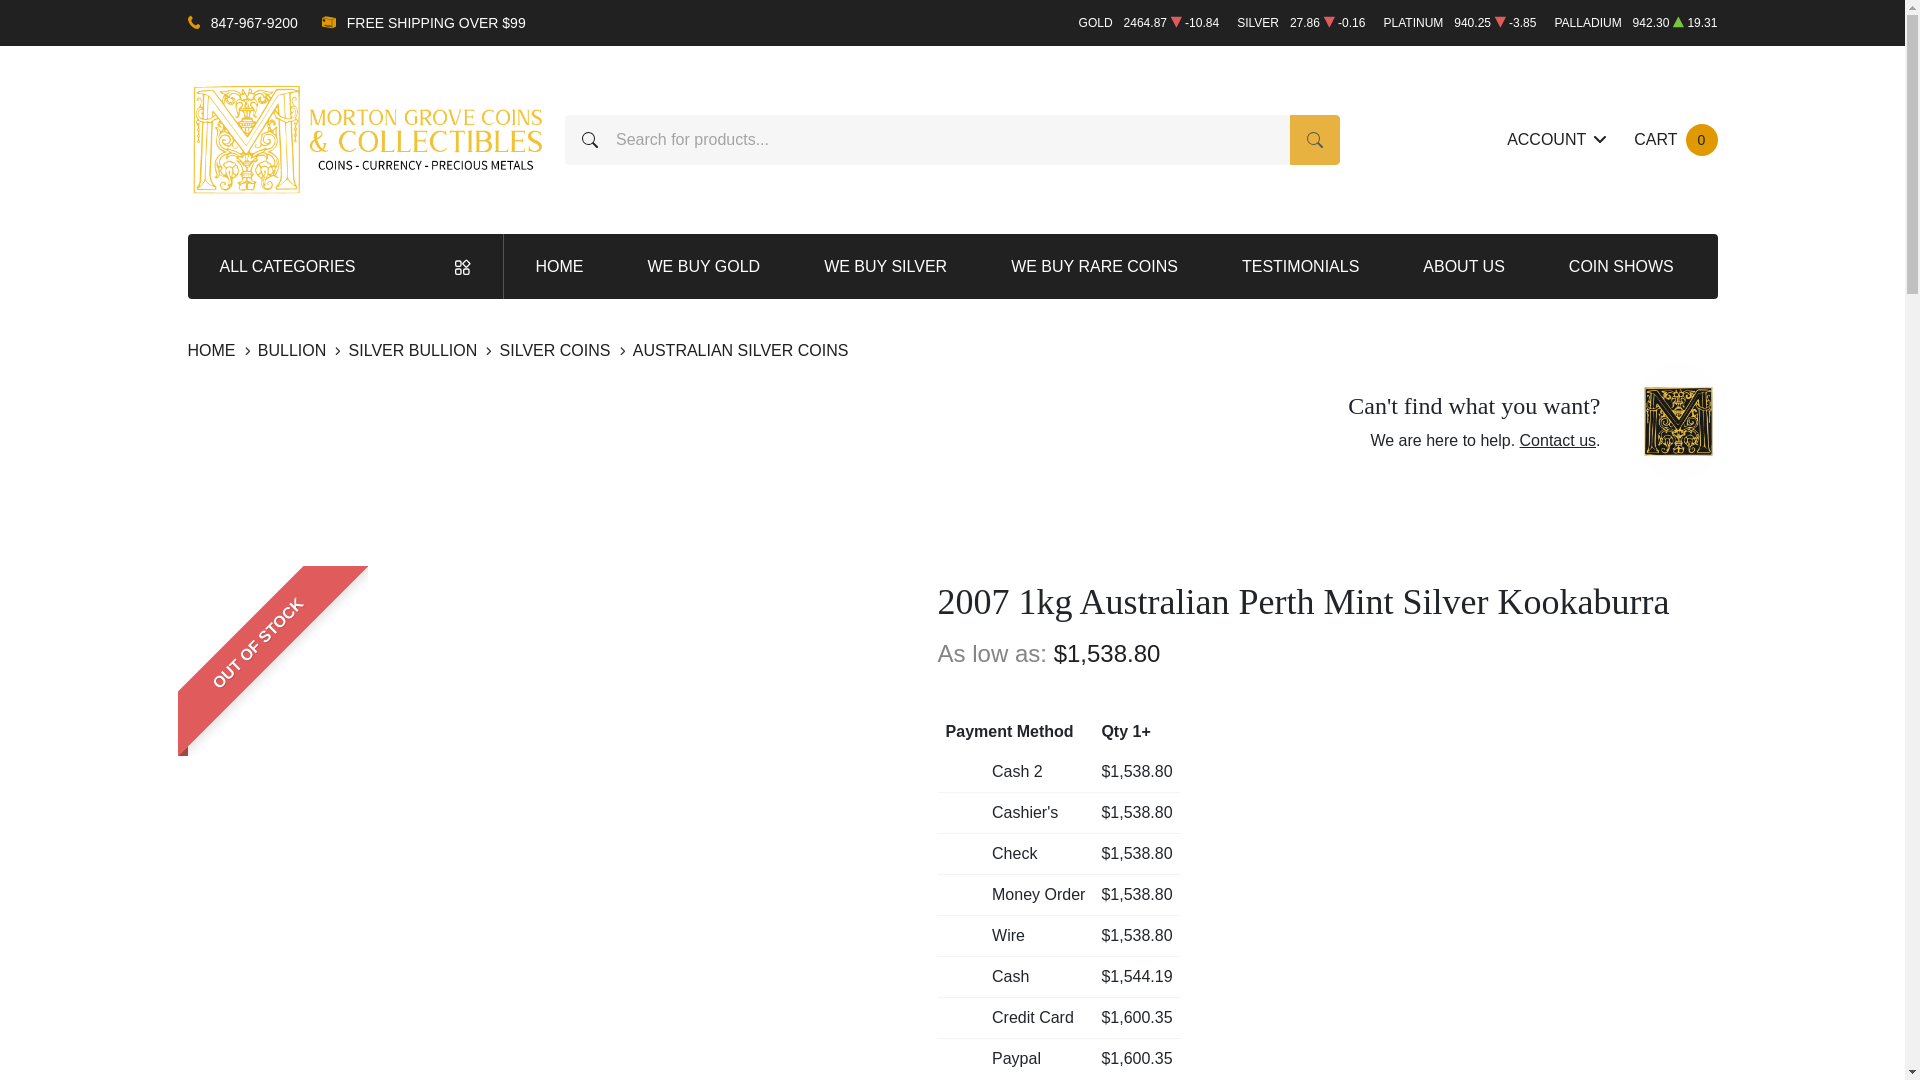 Image resolution: width=1920 pixels, height=1080 pixels. What do you see at coordinates (704, 266) in the screenshot?
I see `WE BUY RARE COINS` at bounding box center [704, 266].